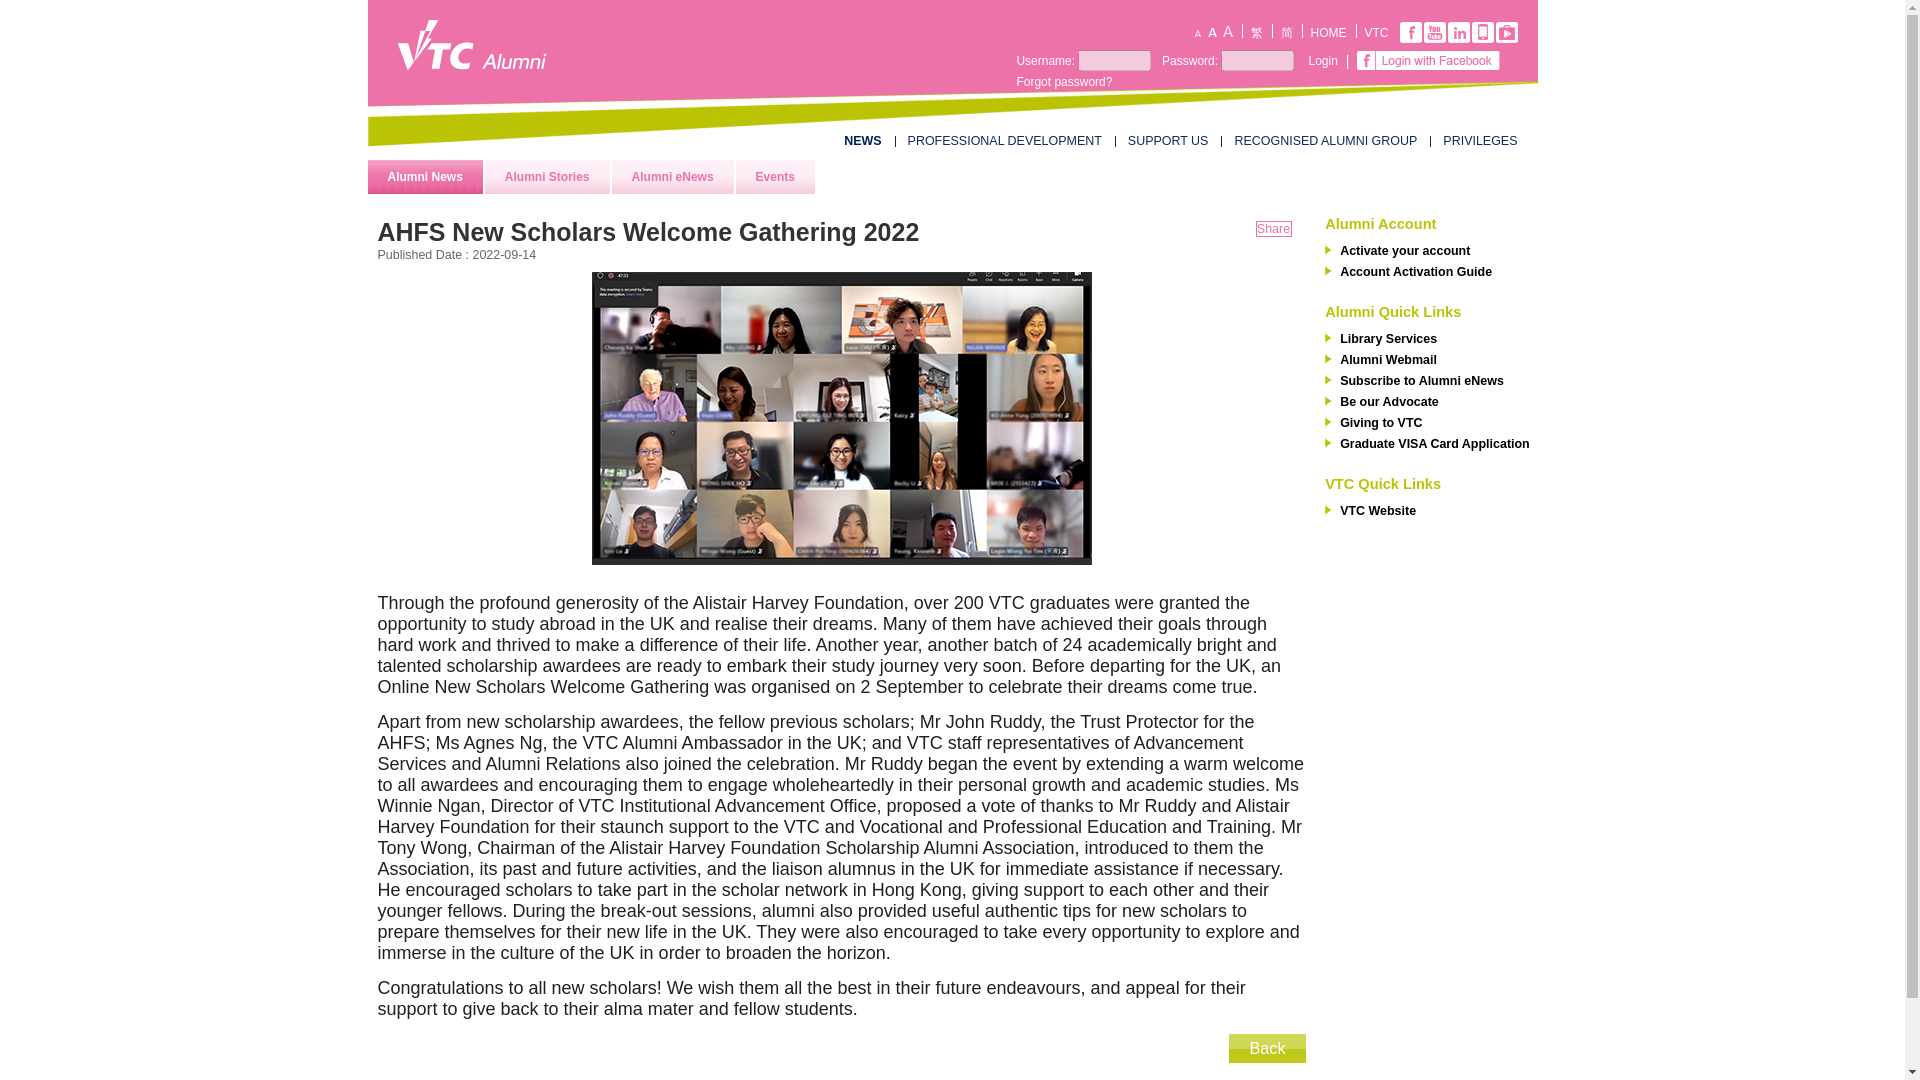 Image resolution: width=1920 pixels, height=1080 pixels. What do you see at coordinates (672, 176) in the screenshot?
I see `Alumni eNews` at bounding box center [672, 176].